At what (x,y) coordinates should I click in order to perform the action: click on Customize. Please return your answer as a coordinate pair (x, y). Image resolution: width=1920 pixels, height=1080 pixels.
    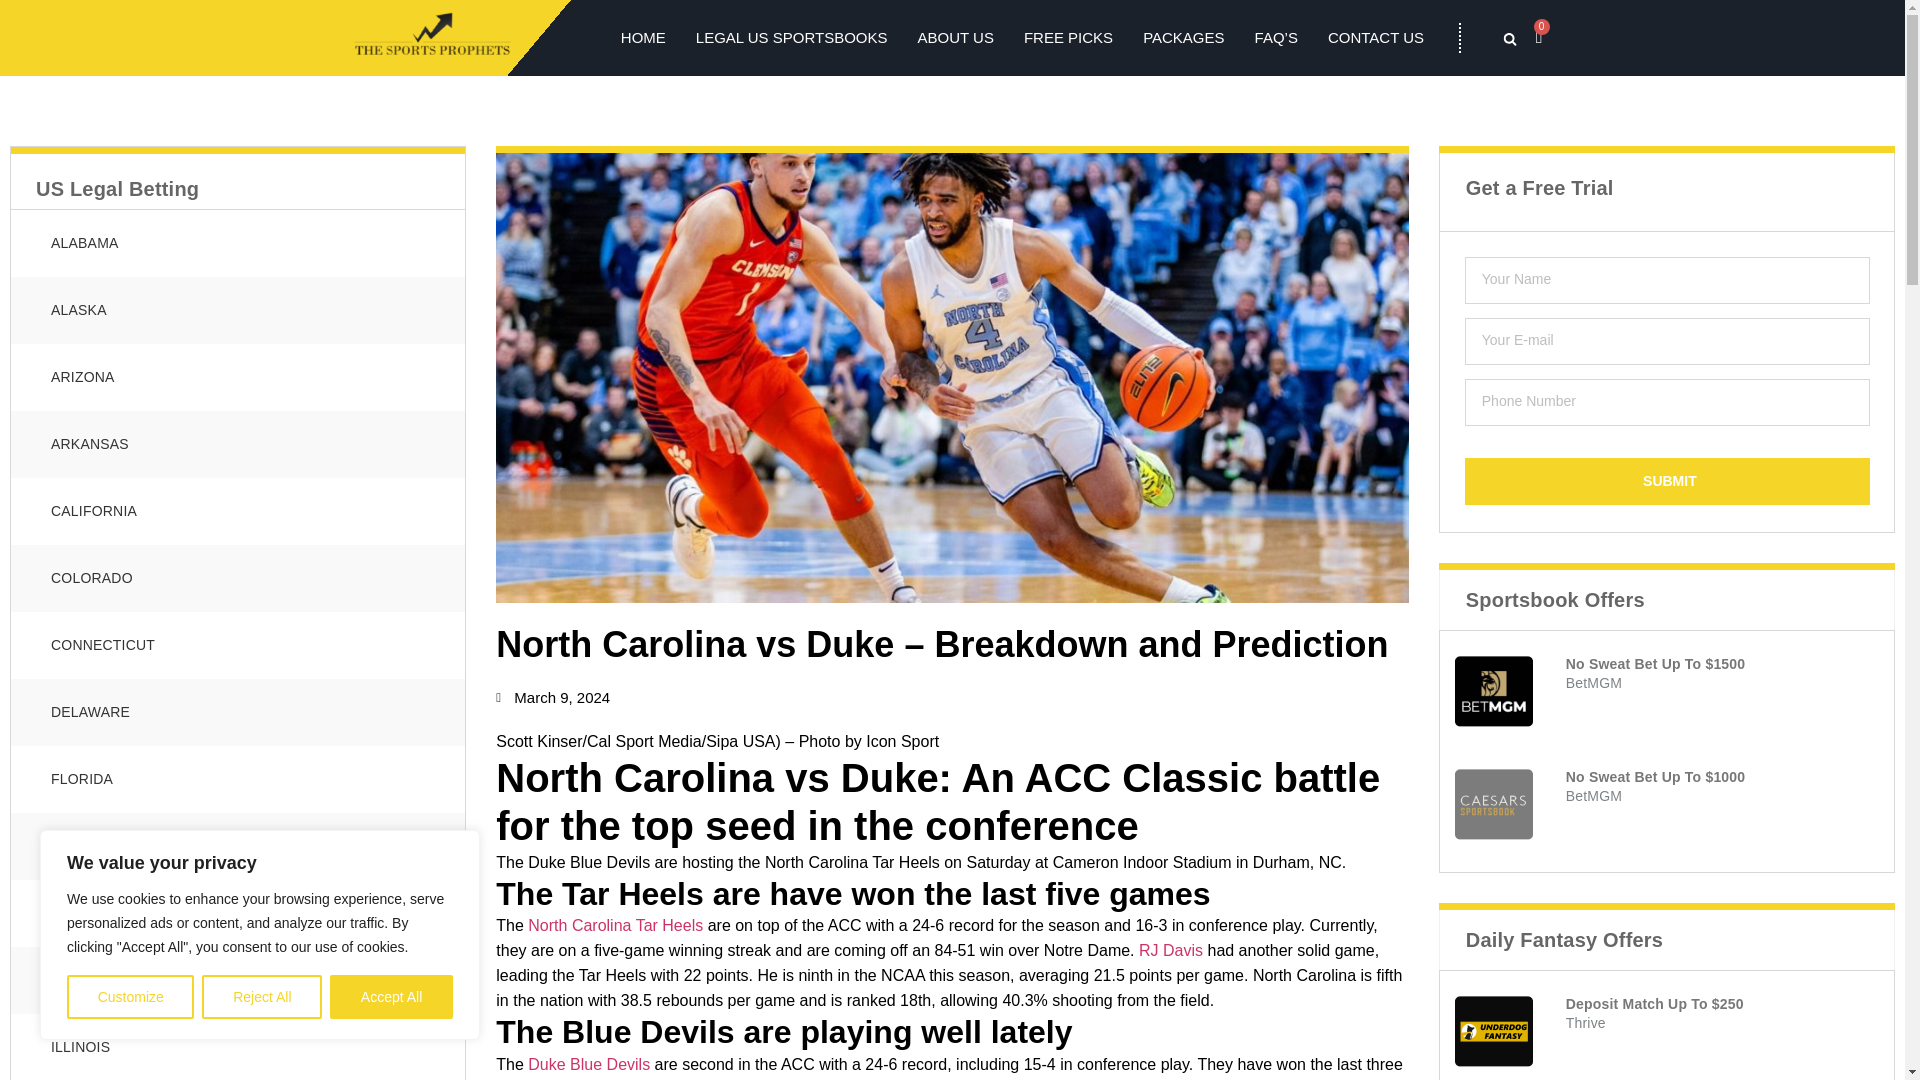
    Looking at the image, I should click on (130, 997).